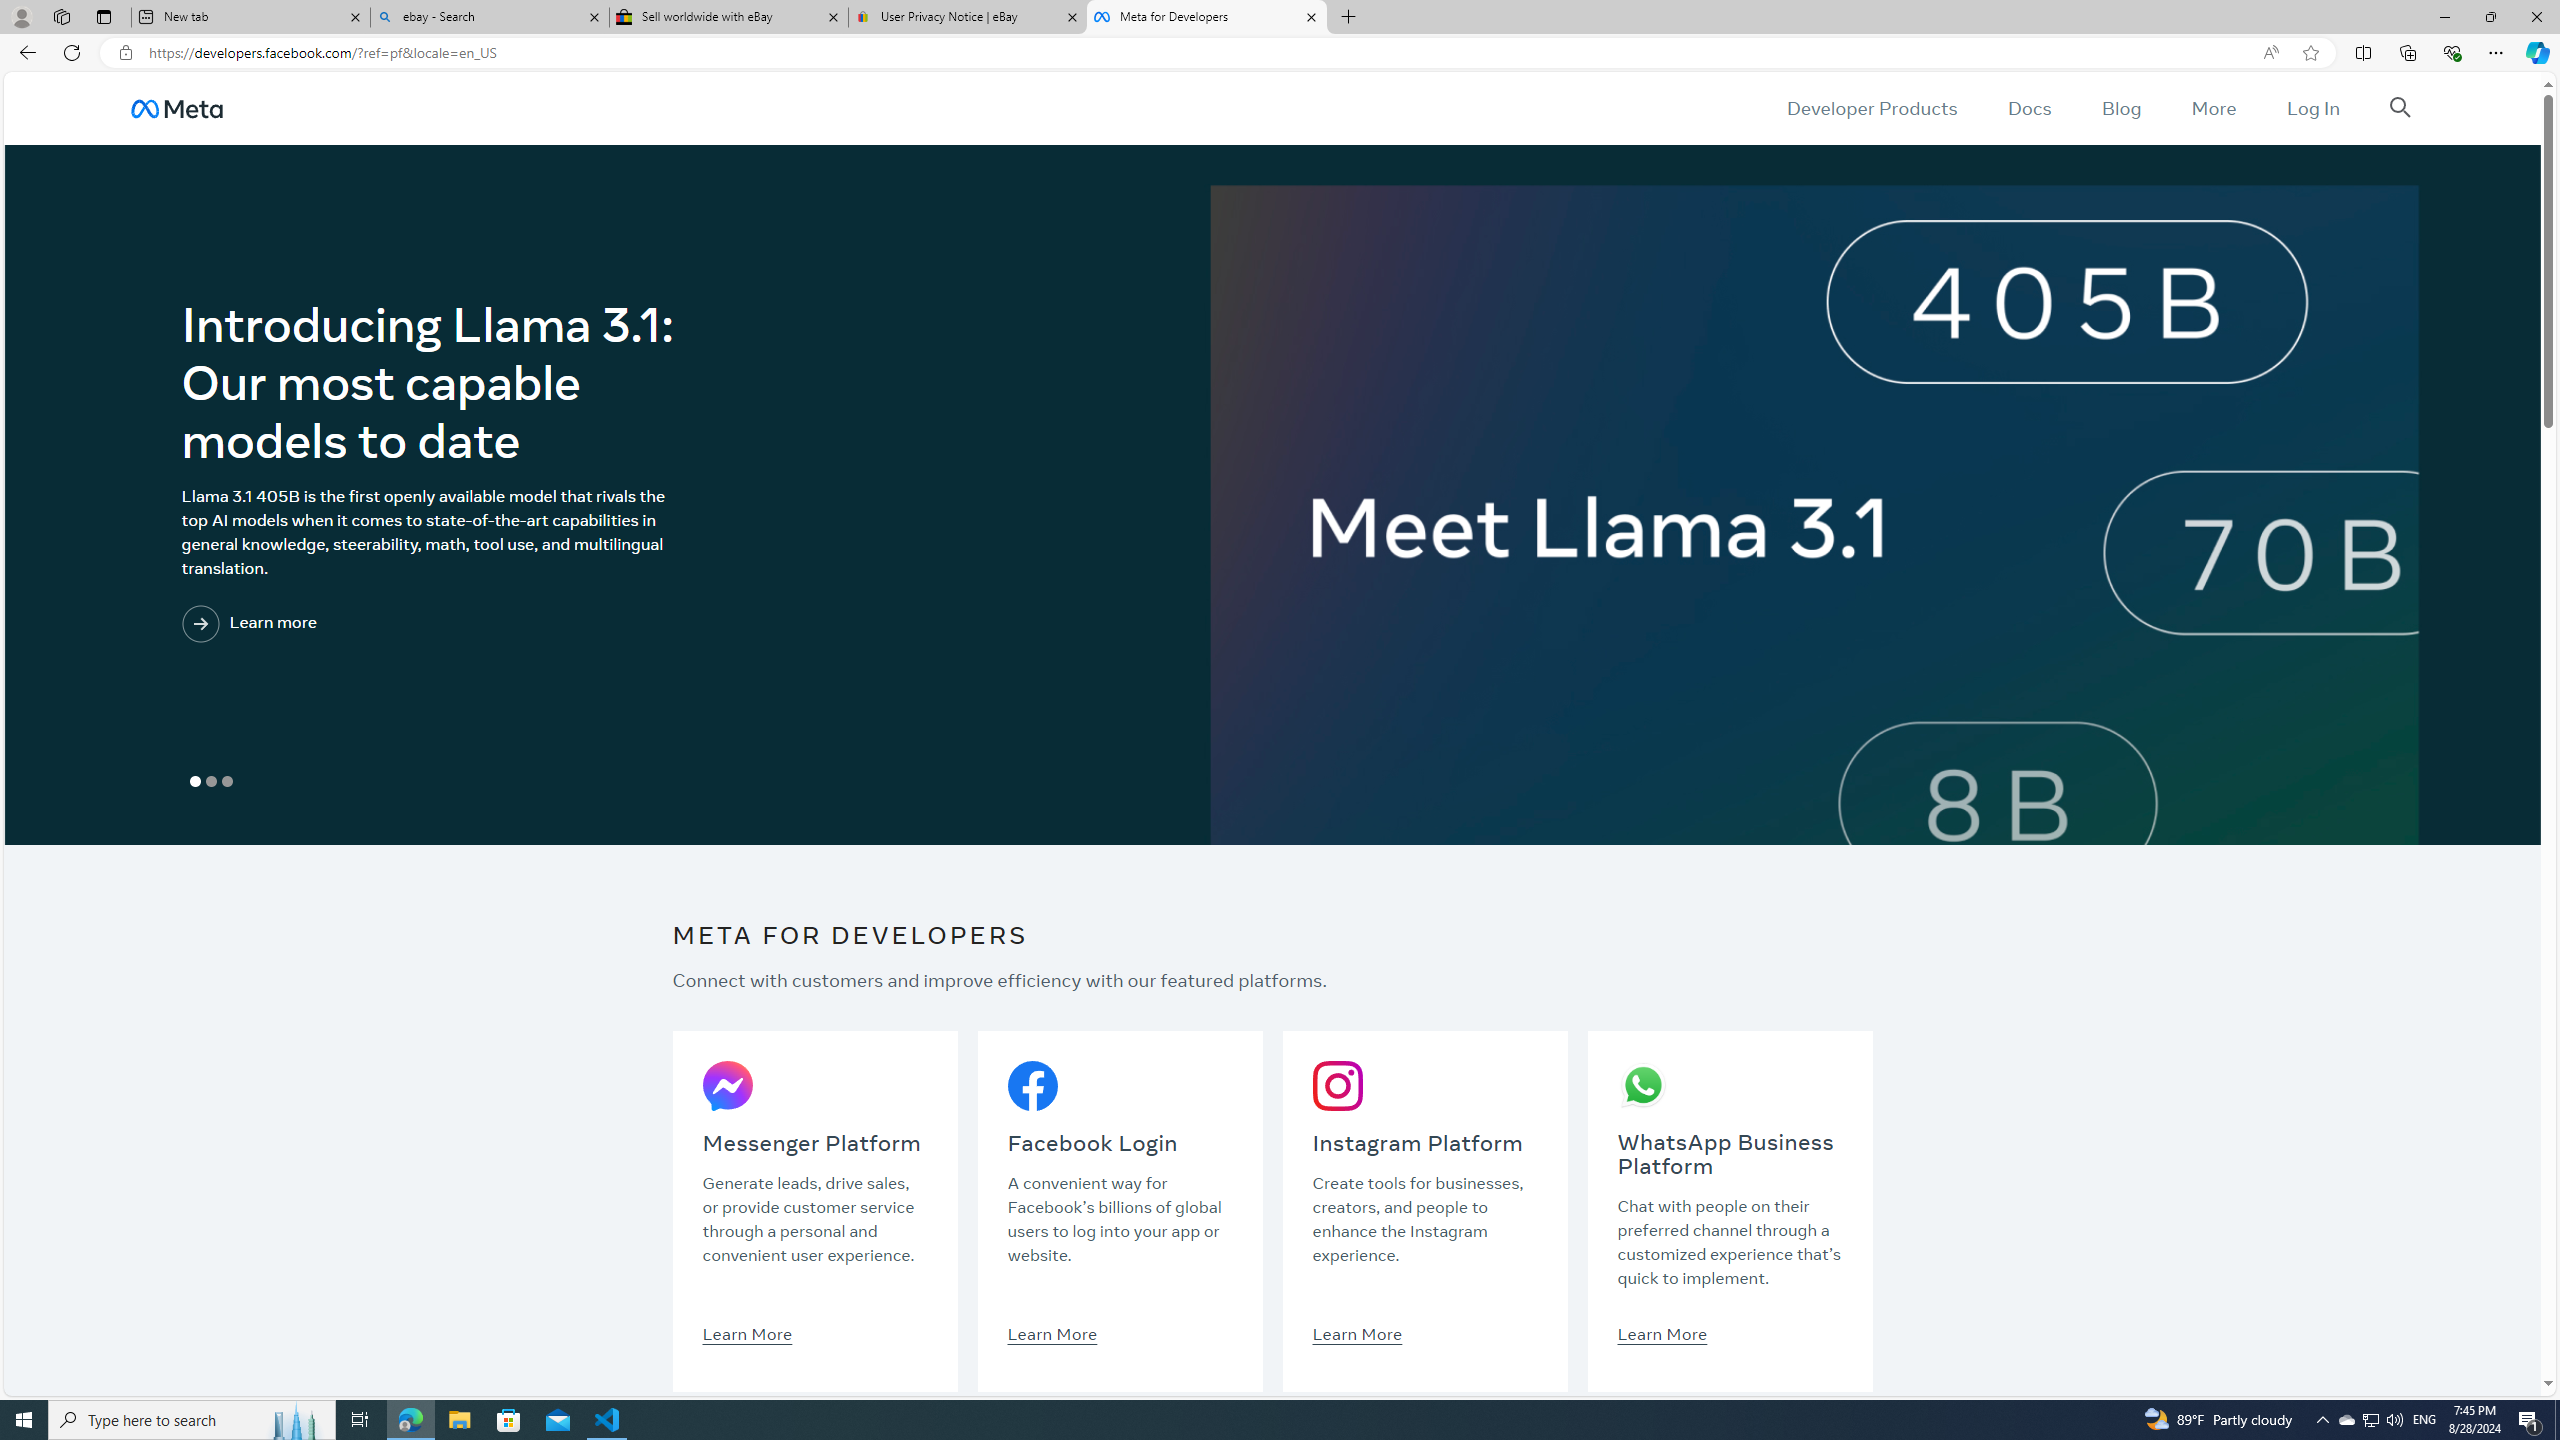 The height and width of the screenshot is (1440, 2560). I want to click on Show Slide 1, so click(196, 782).